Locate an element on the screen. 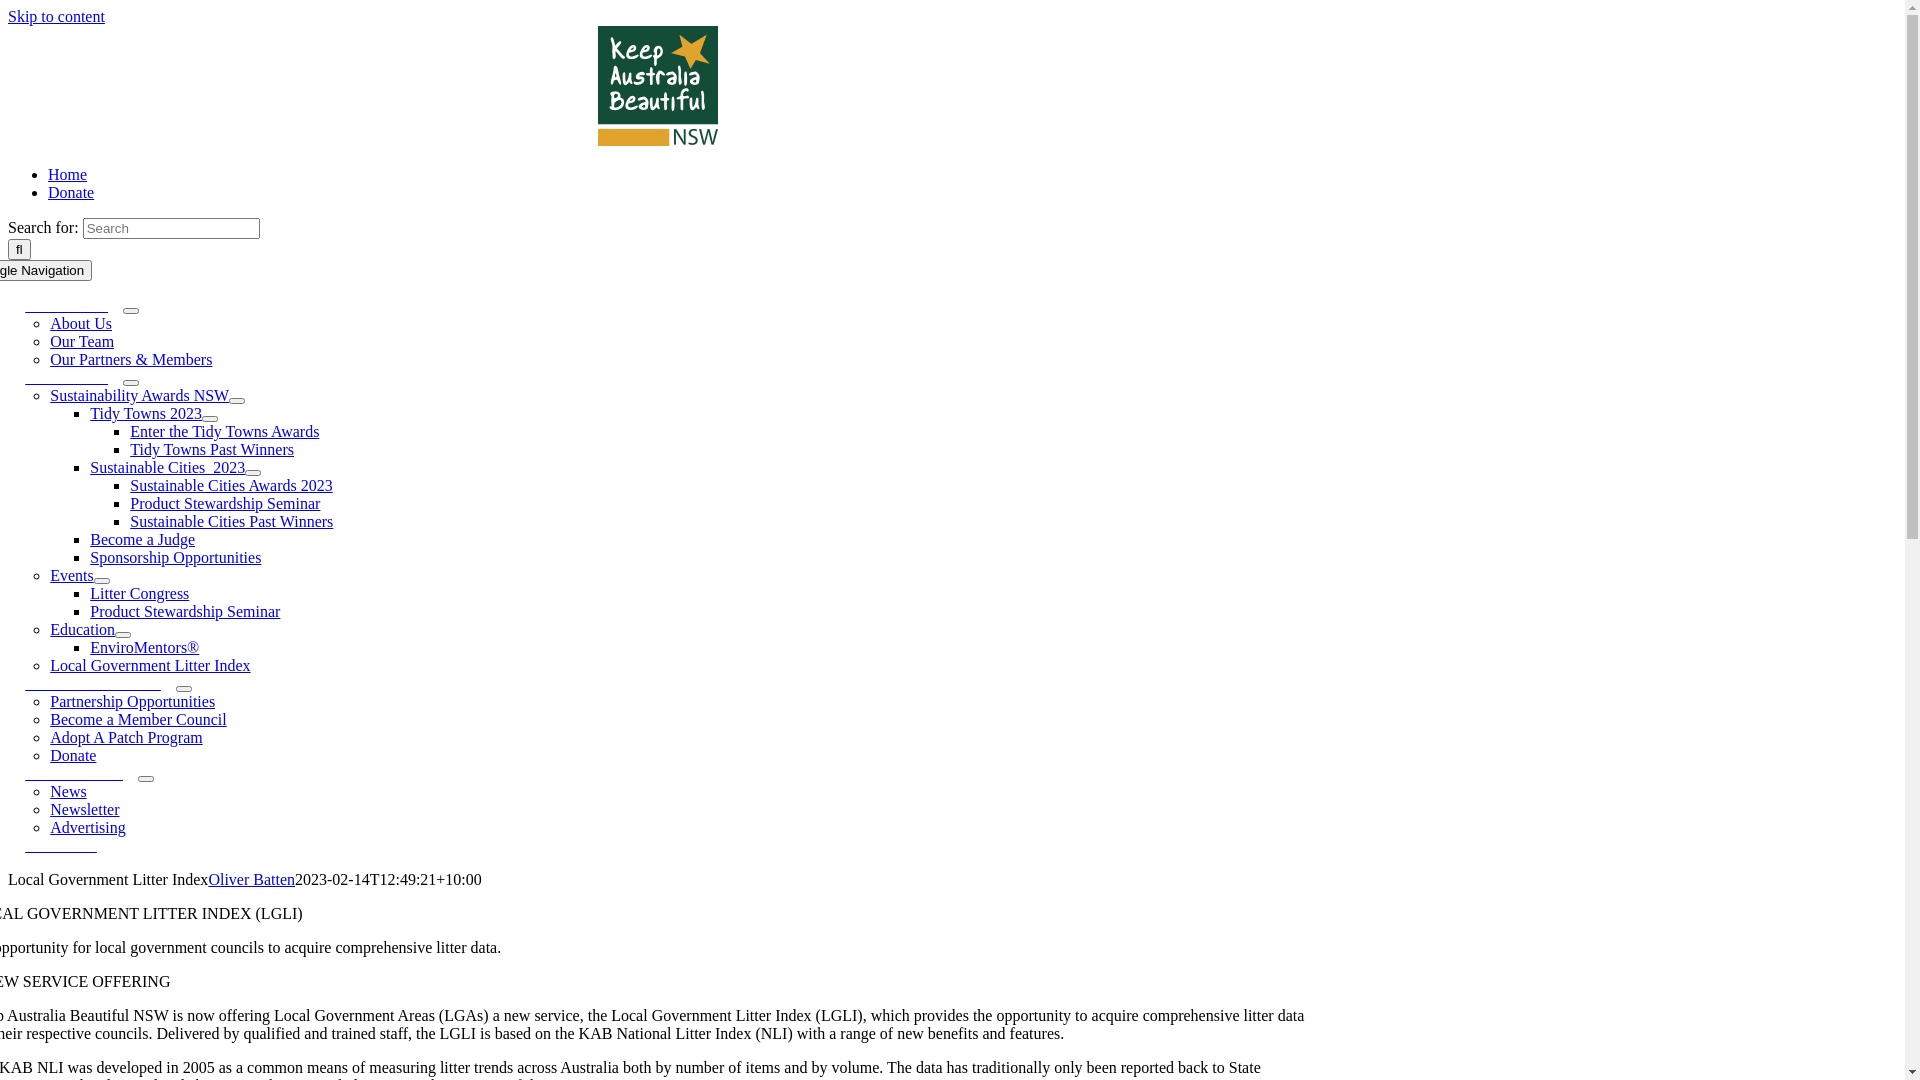 The image size is (1920, 1080). Donate is located at coordinates (71, 192).